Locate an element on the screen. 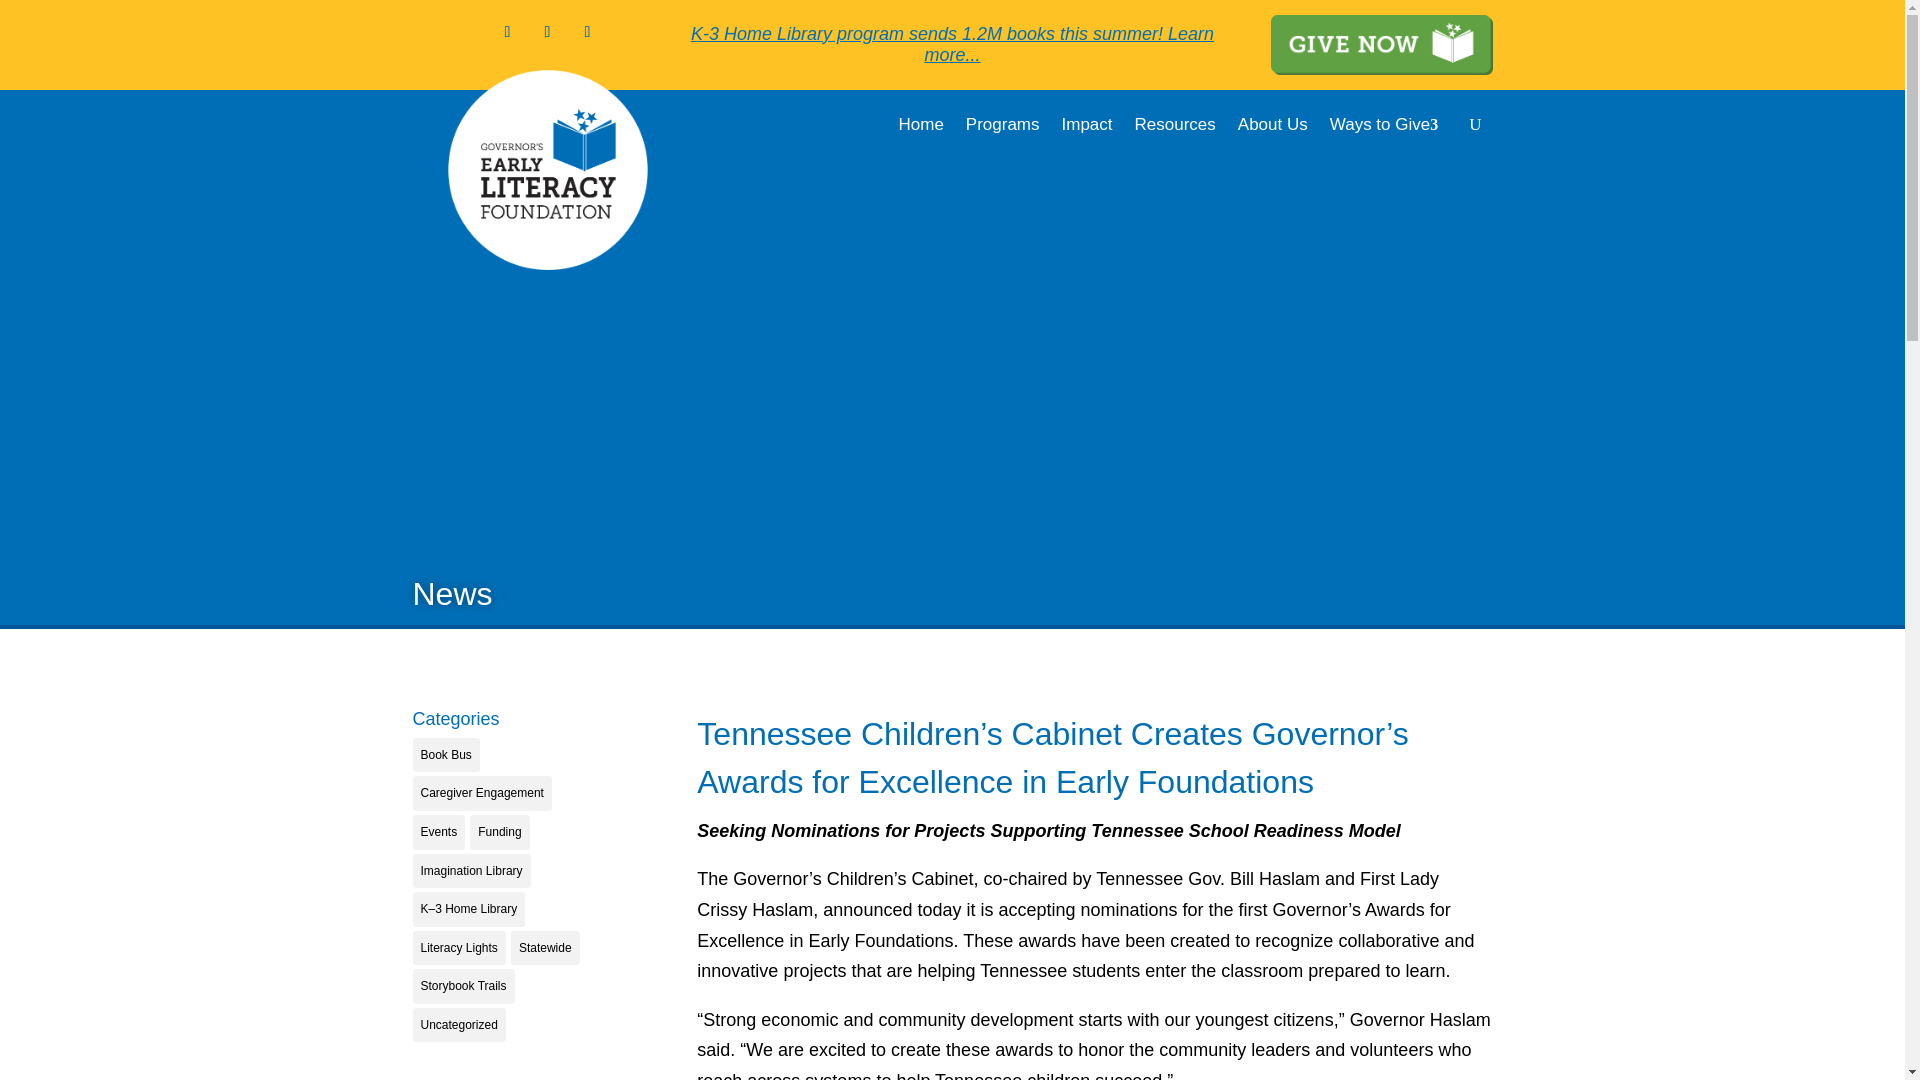 This screenshot has height=1080, width=1920. Imagination Library is located at coordinates (470, 871).